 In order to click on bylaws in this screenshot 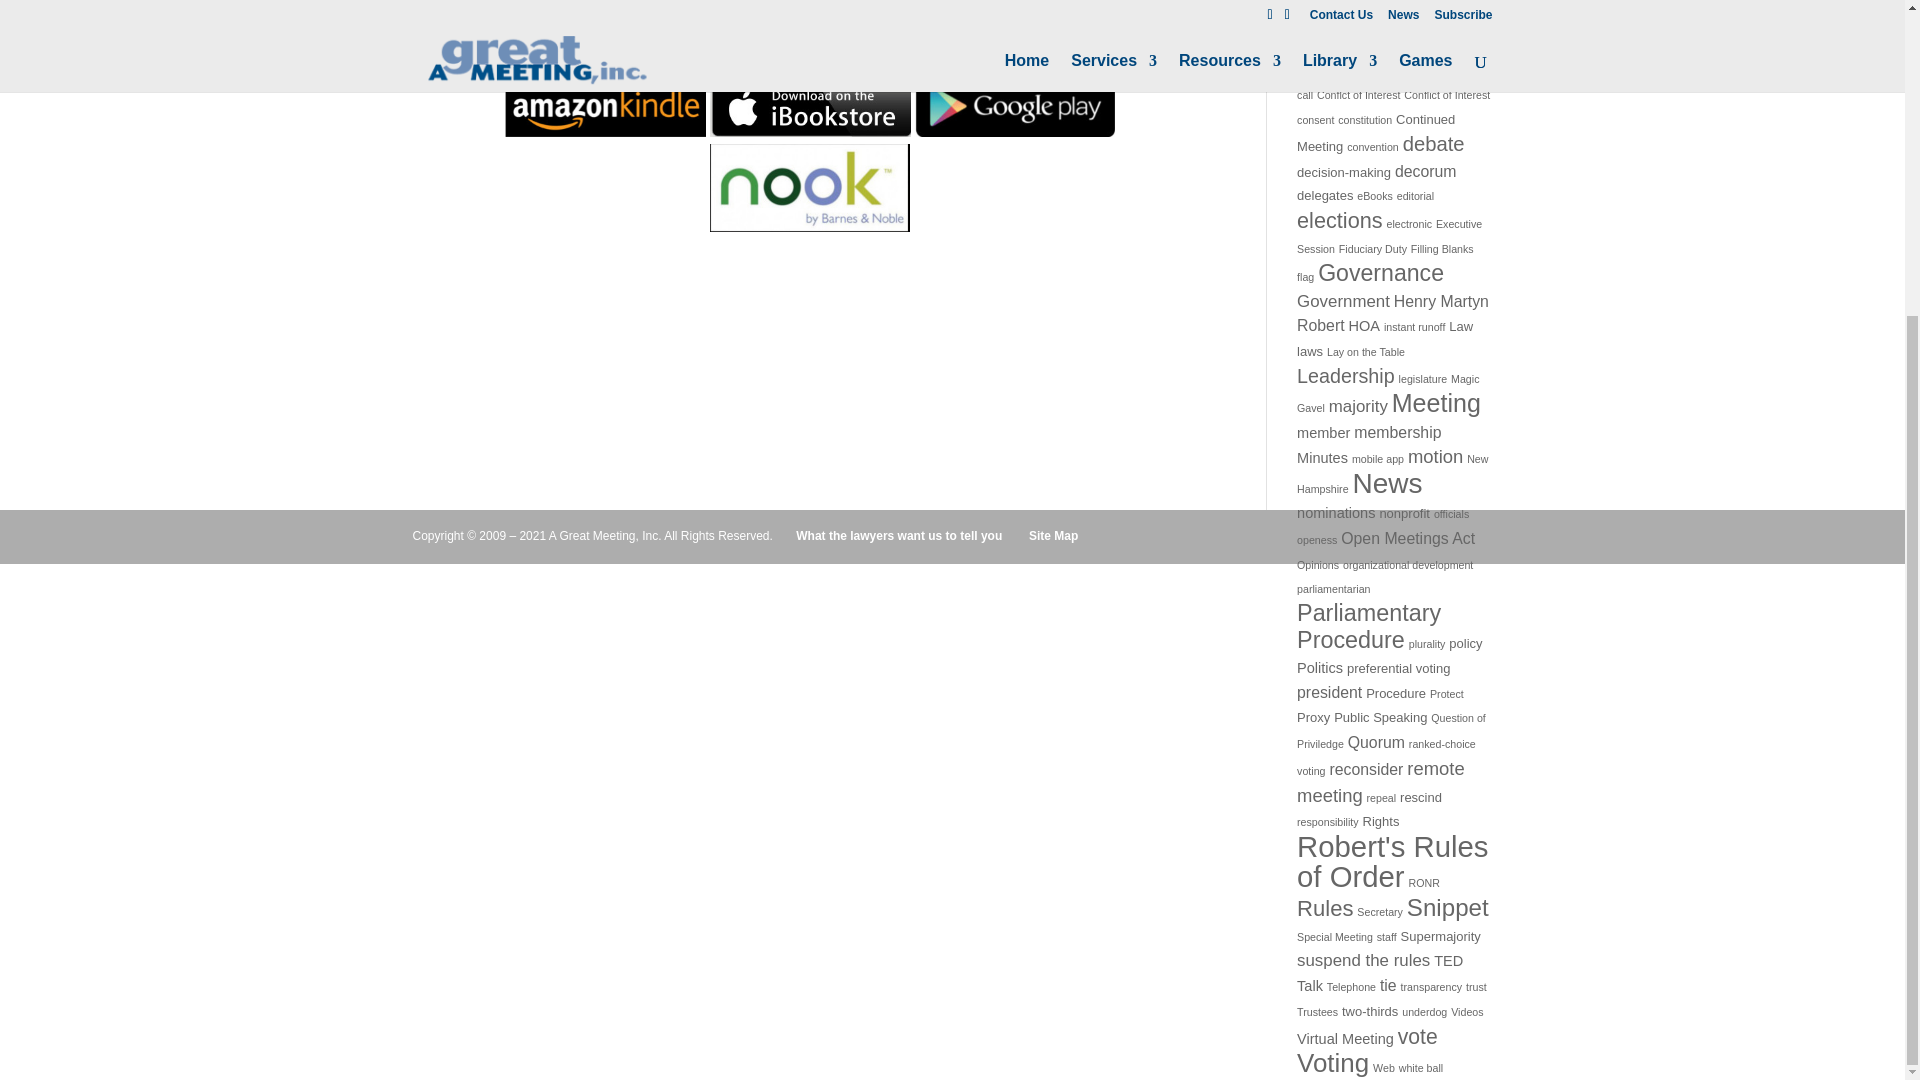, I will do `click(1451, 2)`.